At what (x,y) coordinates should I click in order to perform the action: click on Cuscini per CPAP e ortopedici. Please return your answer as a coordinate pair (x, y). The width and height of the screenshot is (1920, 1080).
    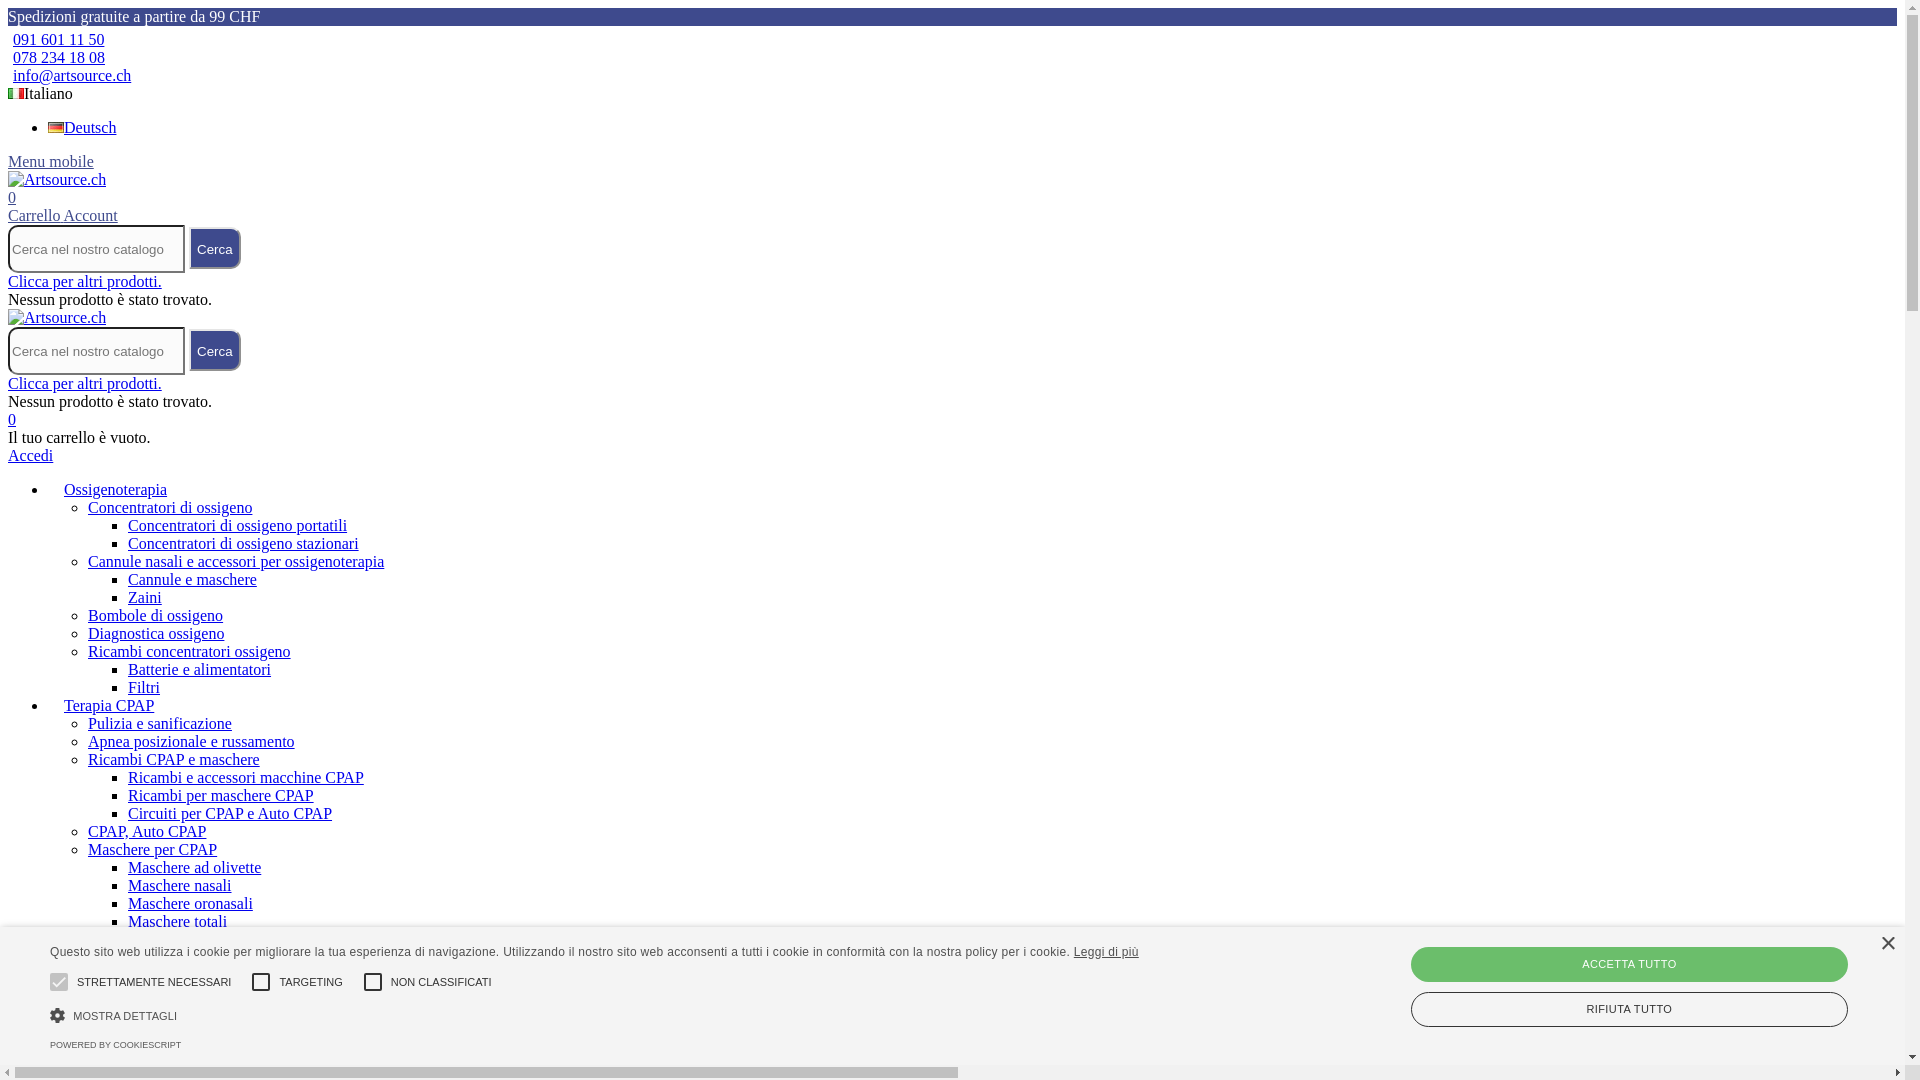
    Looking at the image, I should click on (186, 976).